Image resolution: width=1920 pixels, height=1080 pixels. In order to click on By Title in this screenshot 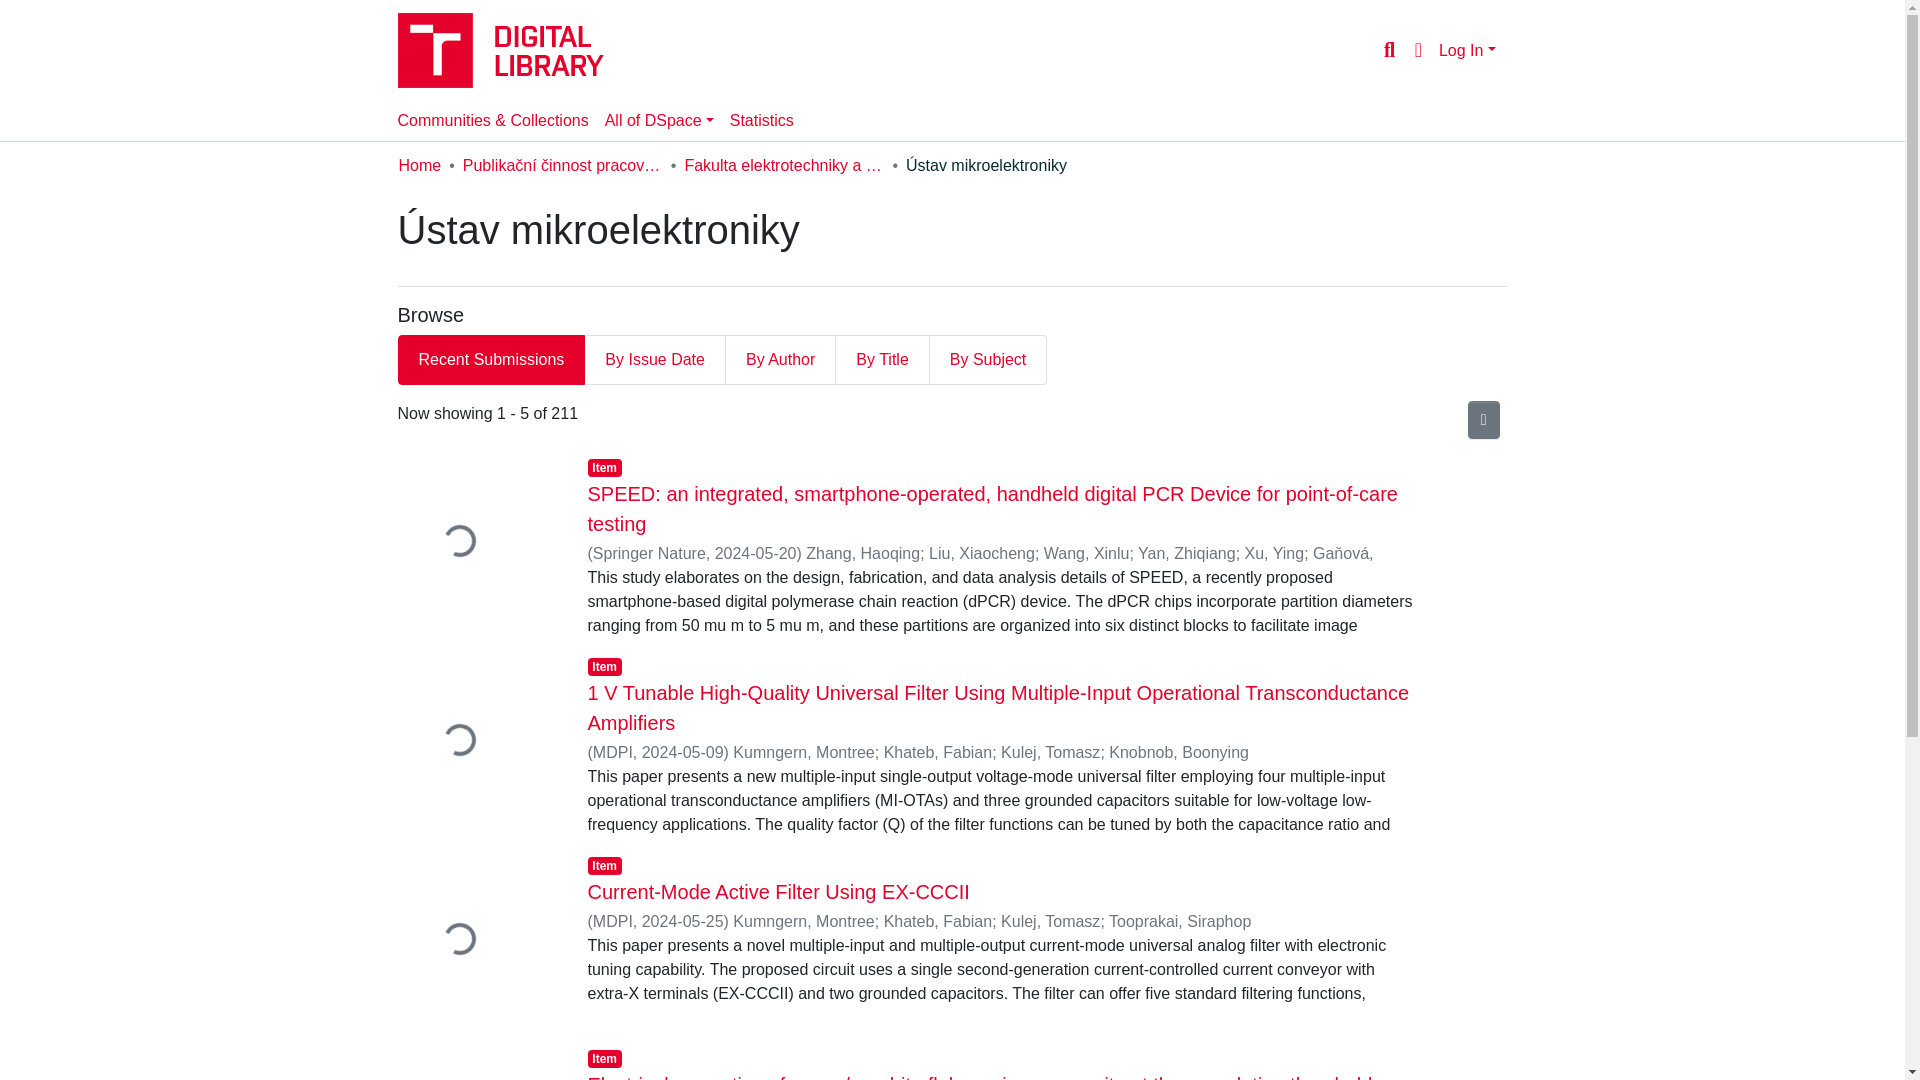, I will do `click(882, 359)`.